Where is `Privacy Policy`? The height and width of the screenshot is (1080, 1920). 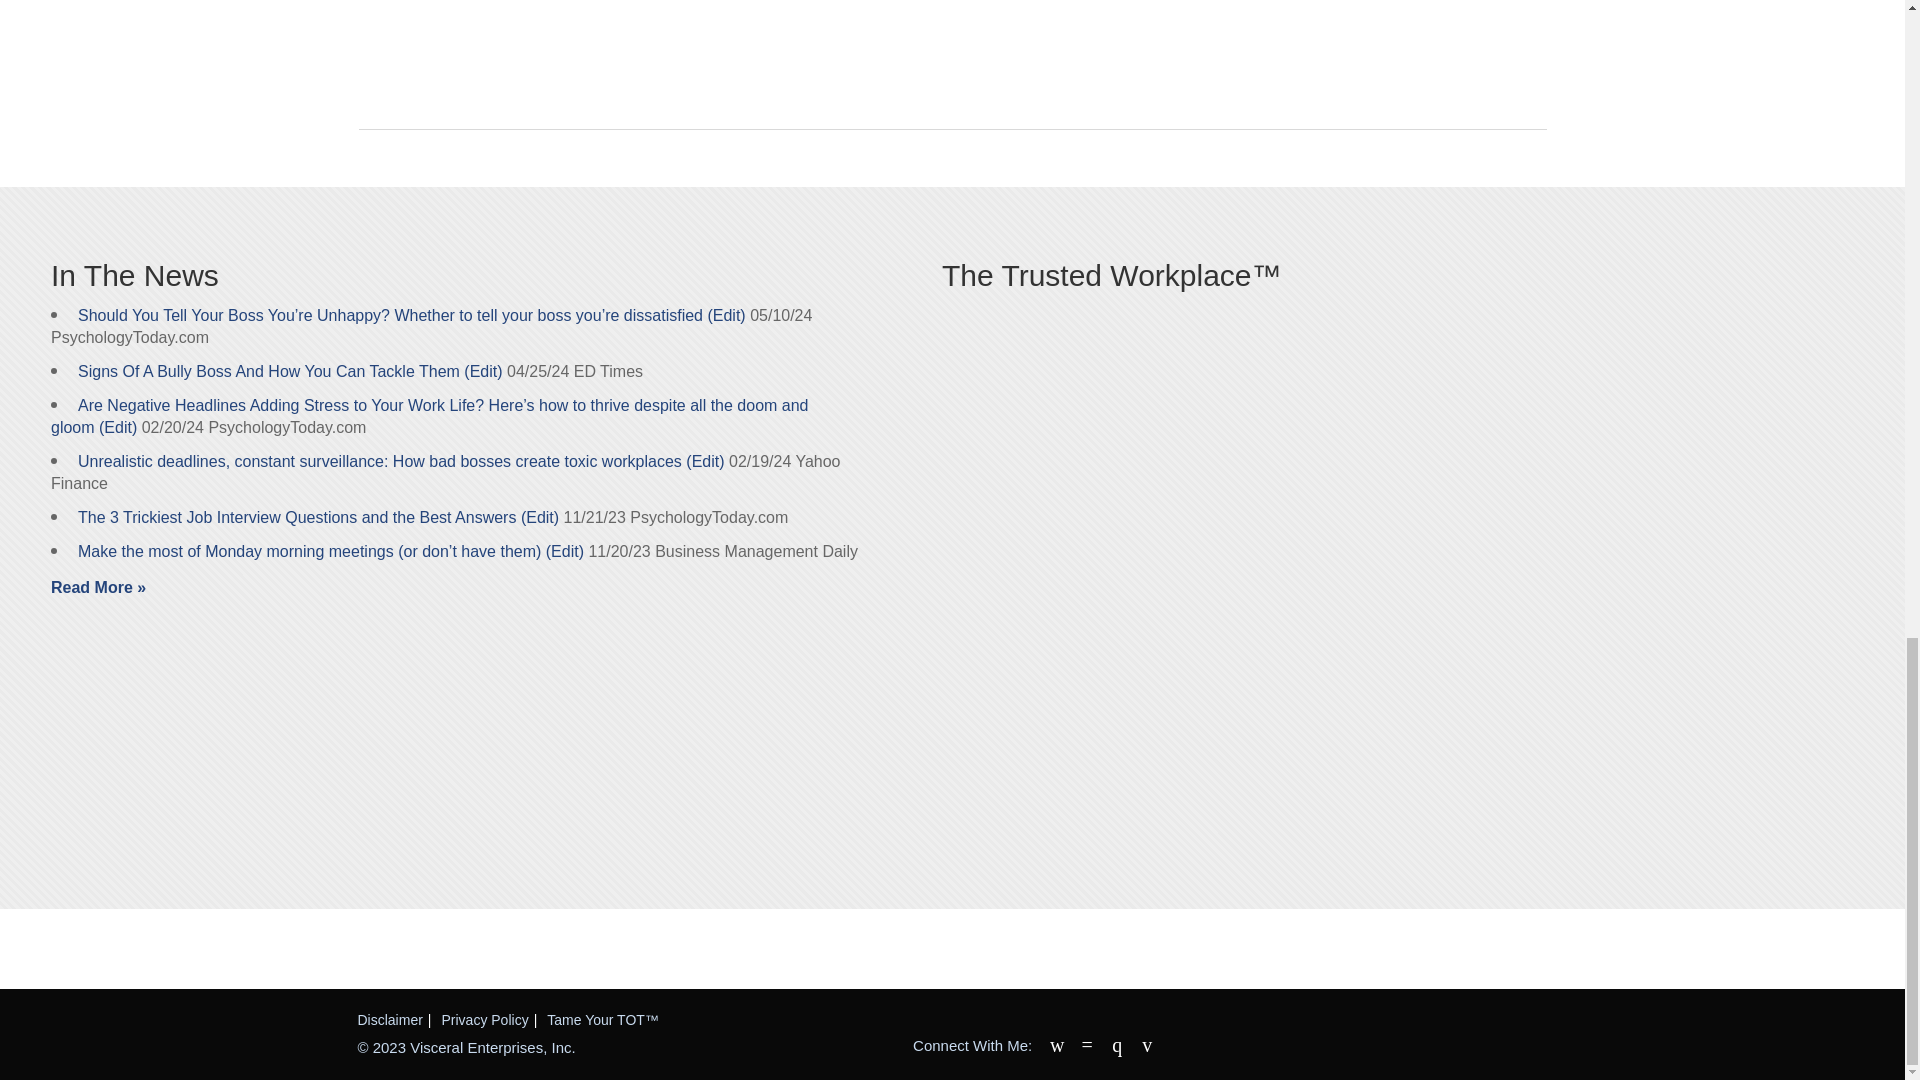 Privacy Policy is located at coordinates (485, 1020).